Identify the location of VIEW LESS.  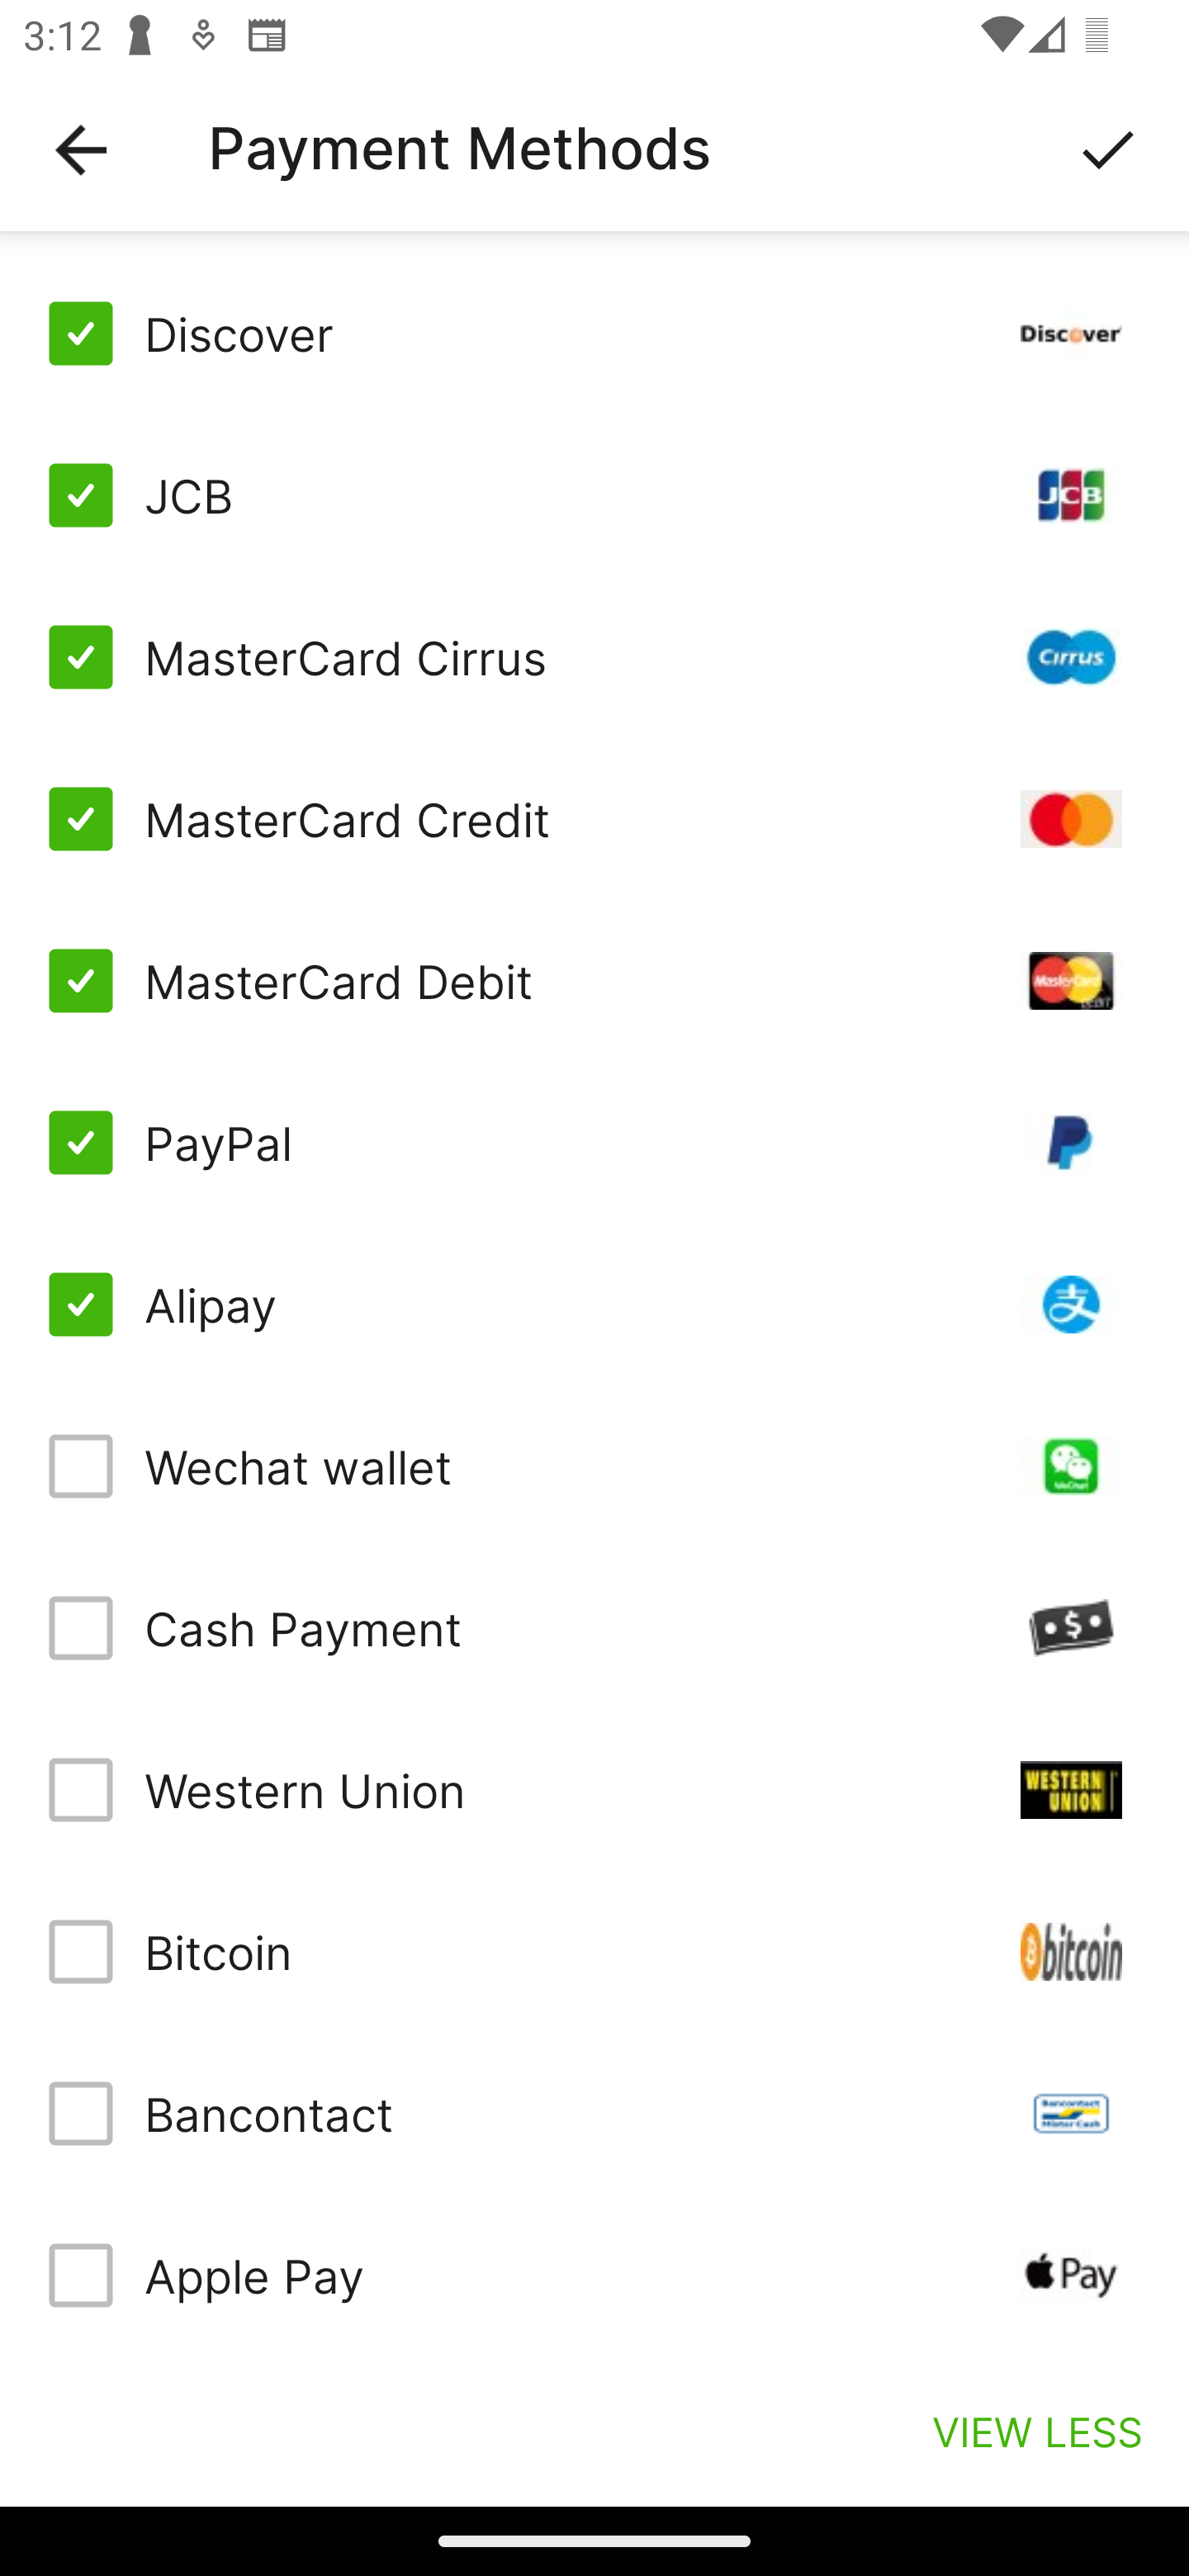
(1037, 2431).